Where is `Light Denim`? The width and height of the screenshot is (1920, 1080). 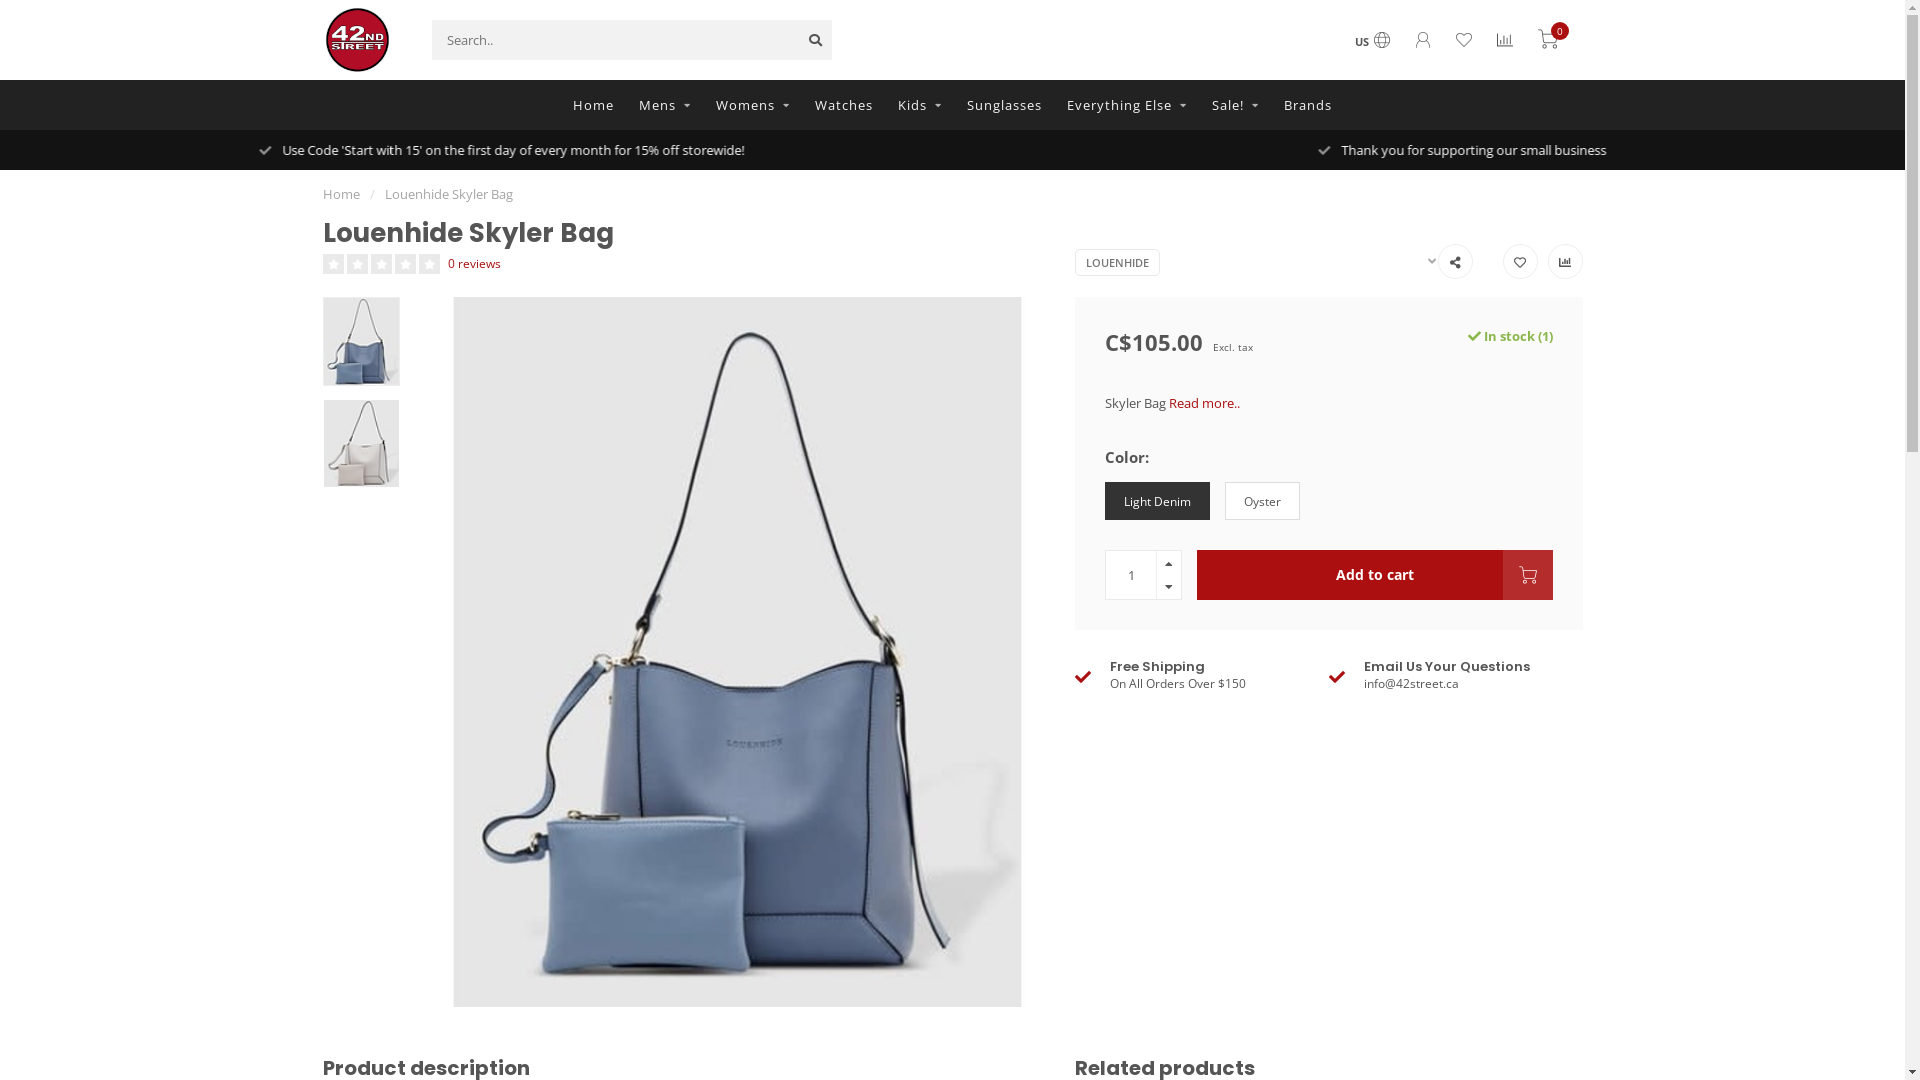 Light Denim is located at coordinates (1158, 502).